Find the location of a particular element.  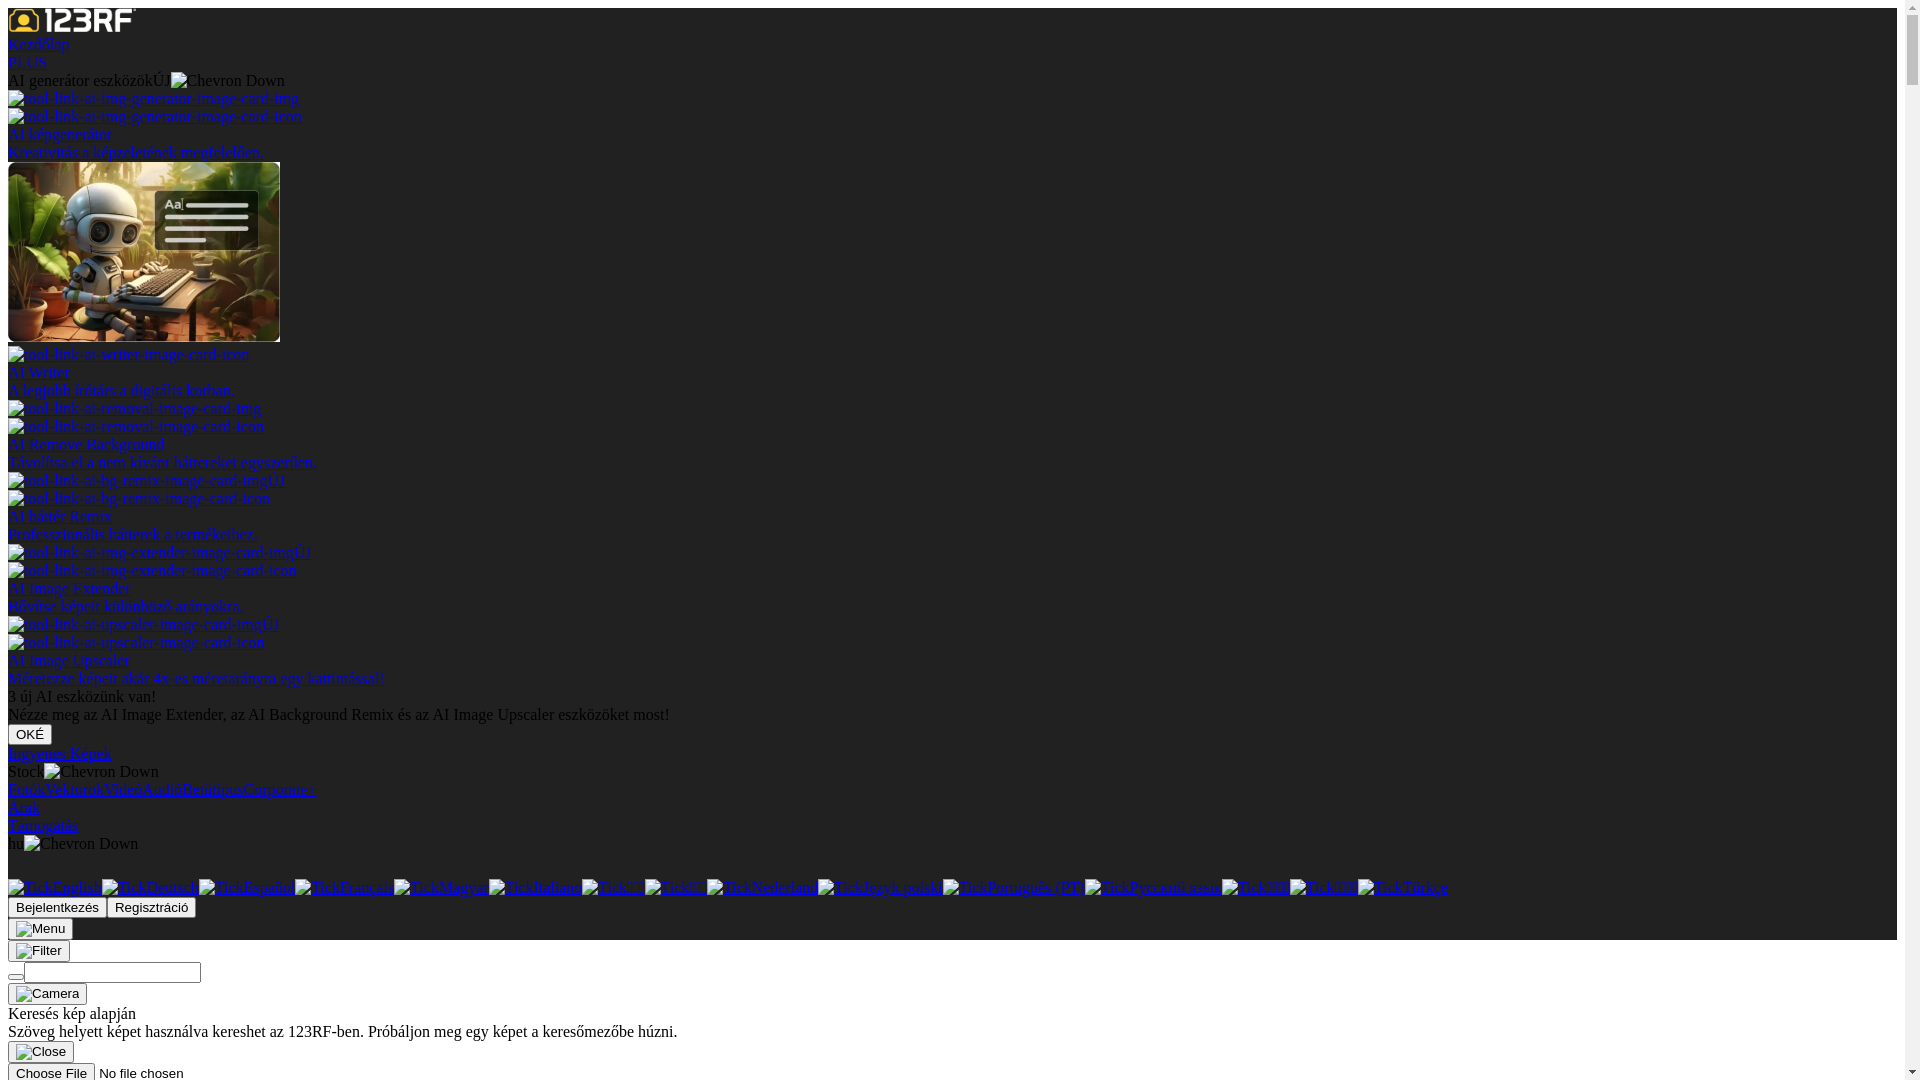

PLUS is located at coordinates (28, 62).